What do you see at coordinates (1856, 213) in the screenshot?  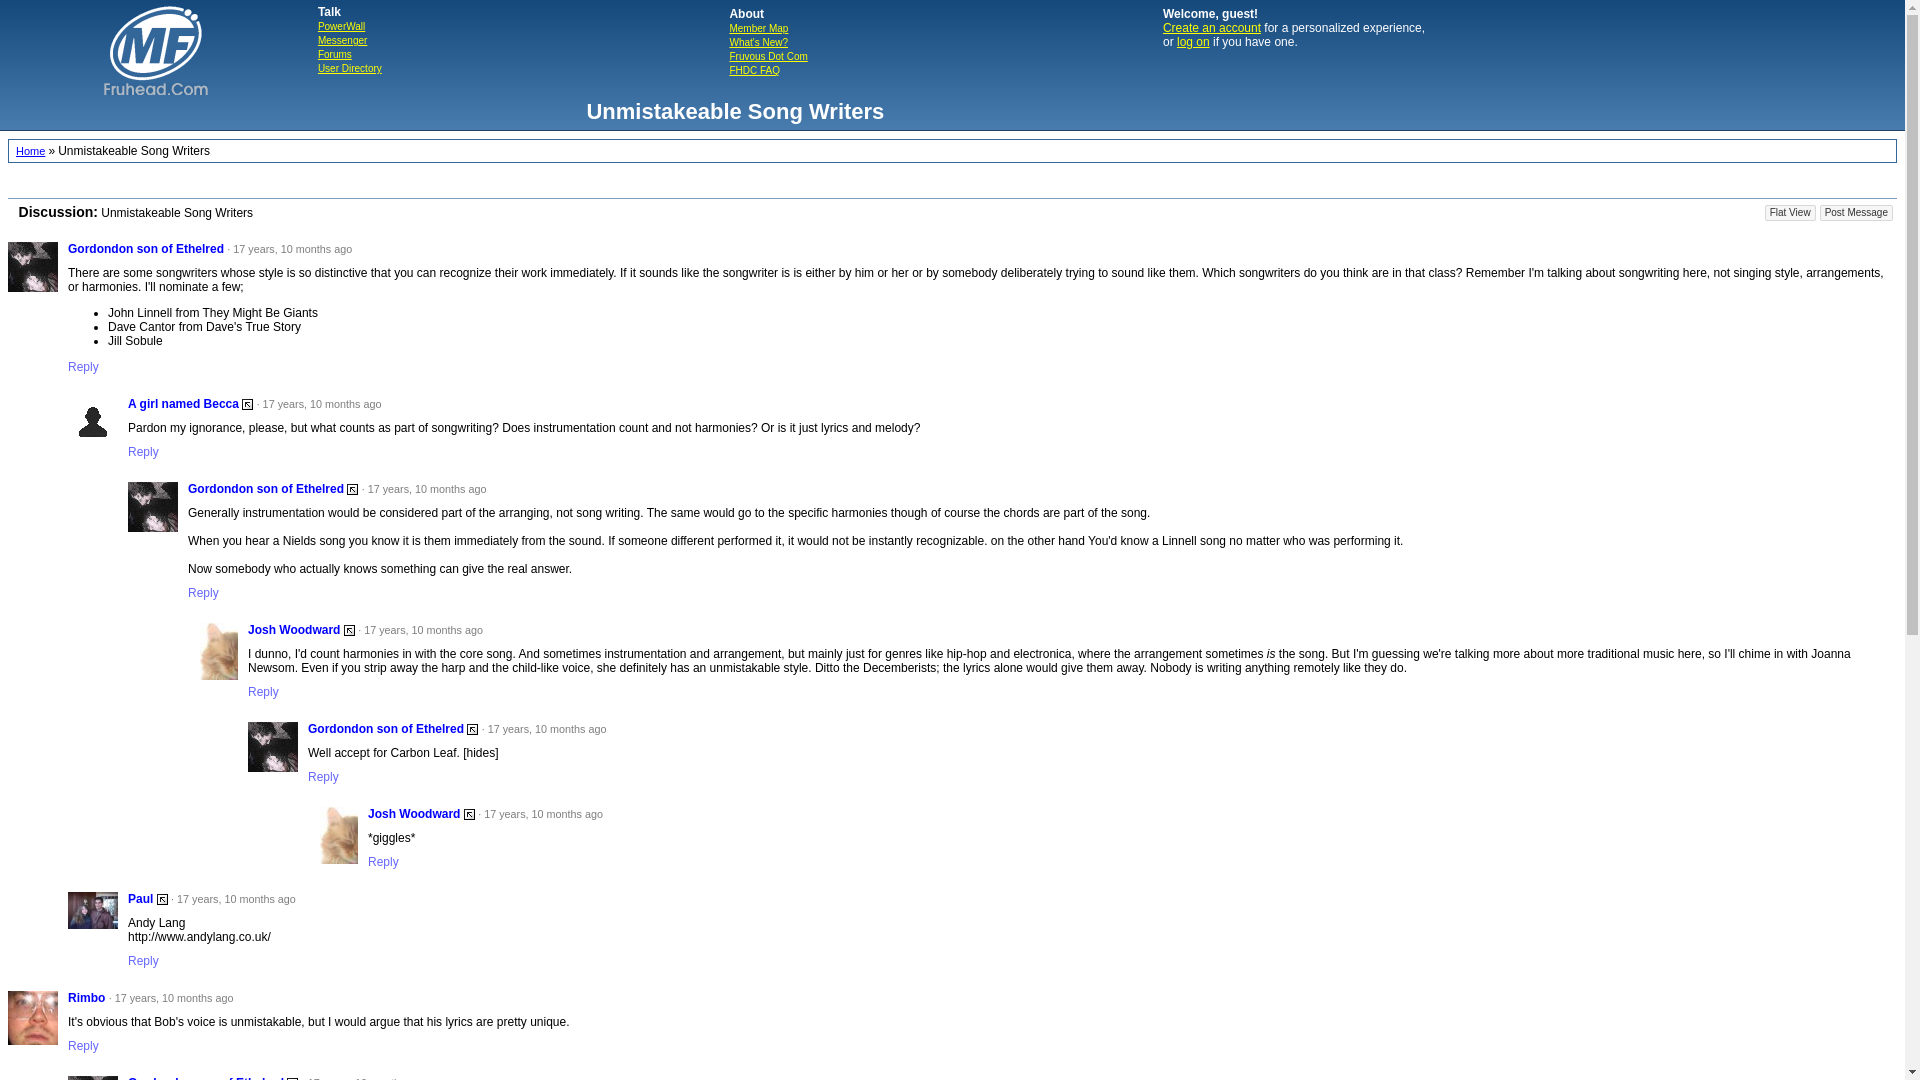 I see `Post Message` at bounding box center [1856, 213].